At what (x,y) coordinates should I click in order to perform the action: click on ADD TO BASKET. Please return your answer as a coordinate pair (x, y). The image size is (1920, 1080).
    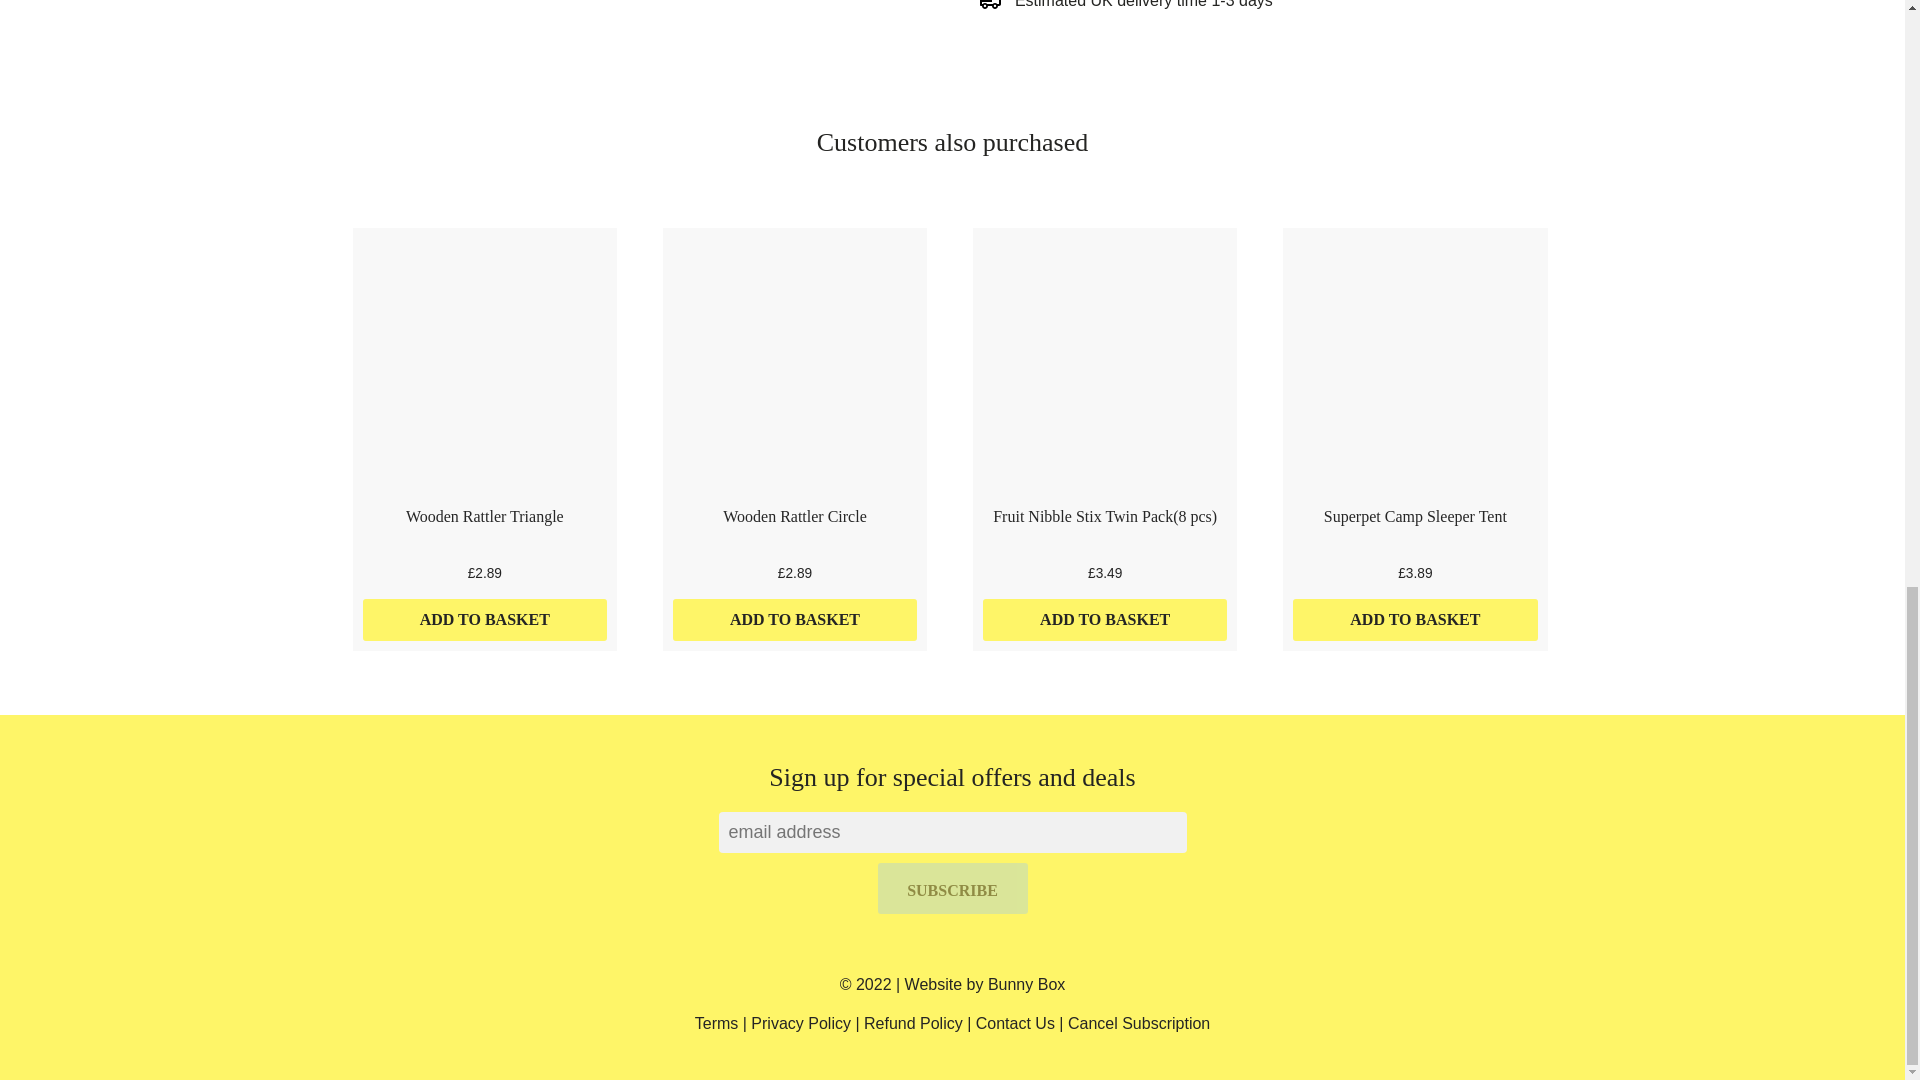
    Looking at the image, I should click on (1414, 620).